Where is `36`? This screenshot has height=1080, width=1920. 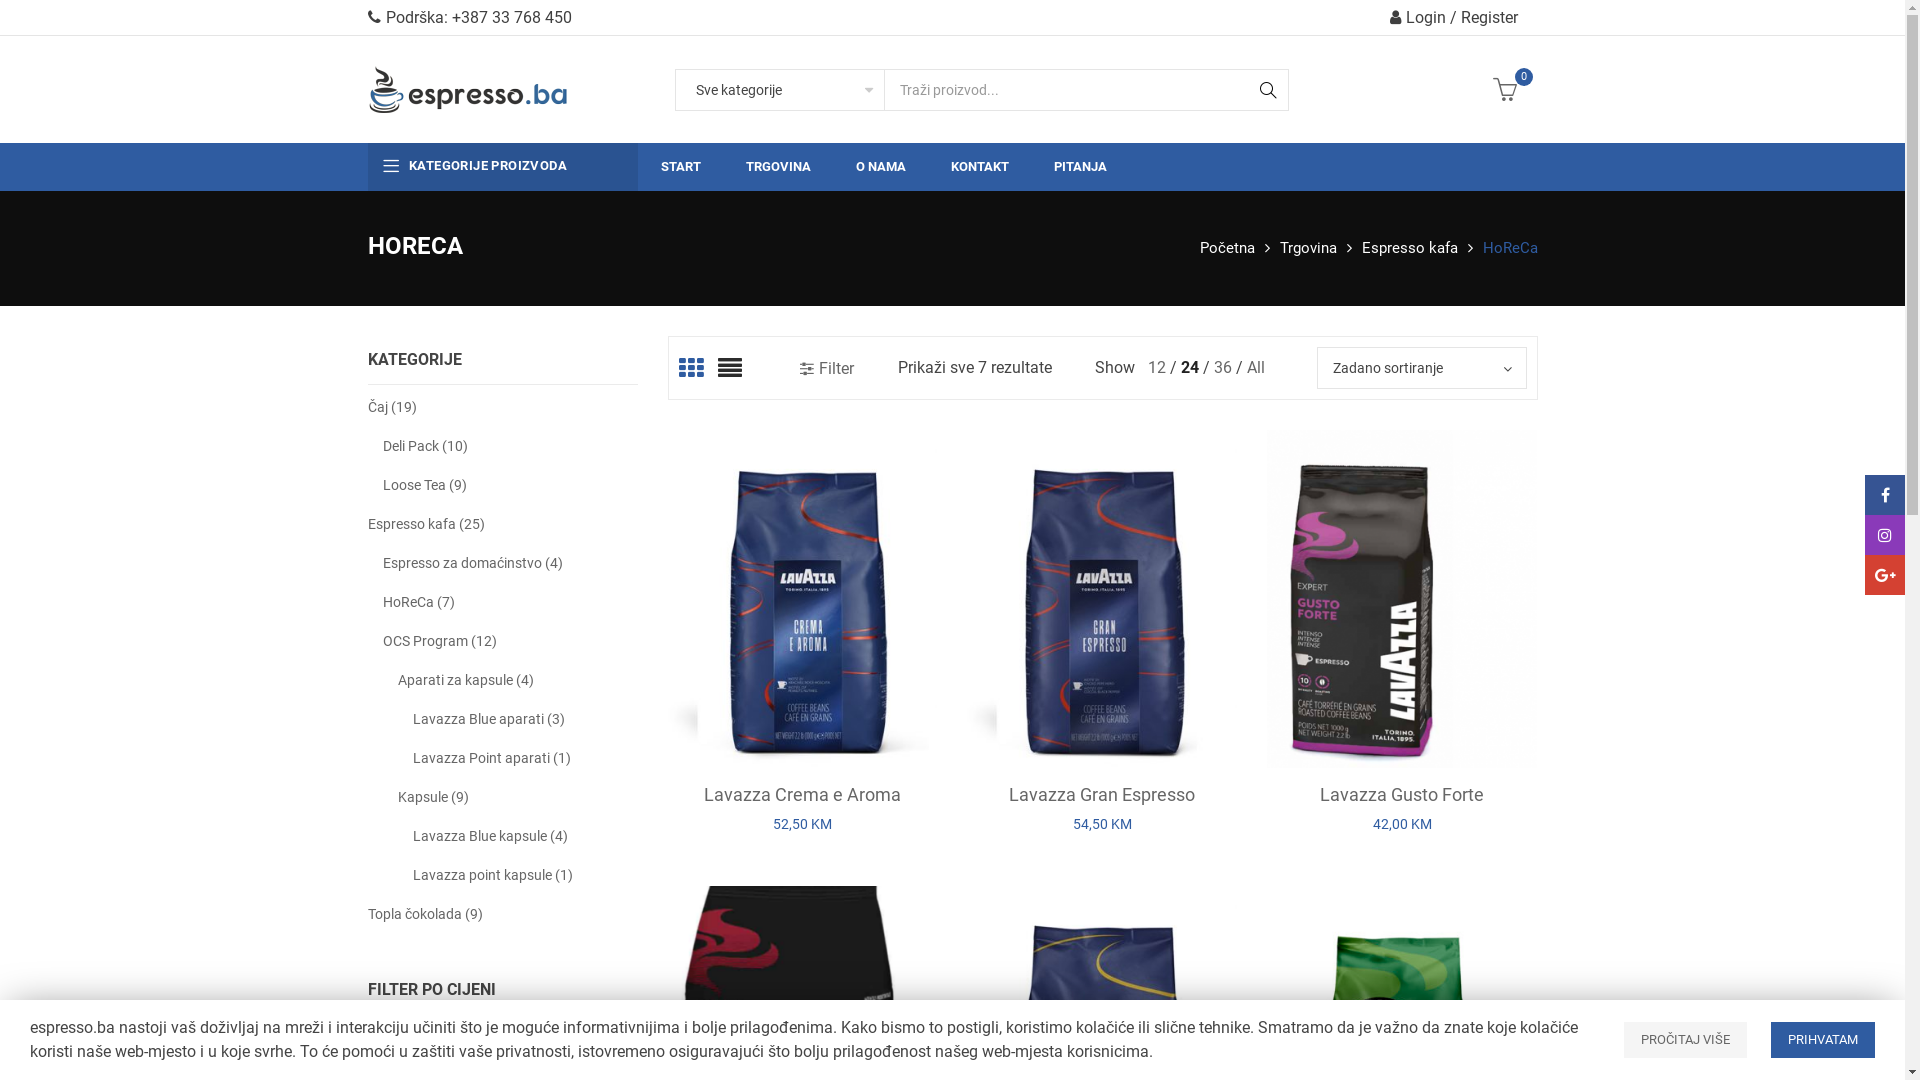
36 is located at coordinates (1225, 368).